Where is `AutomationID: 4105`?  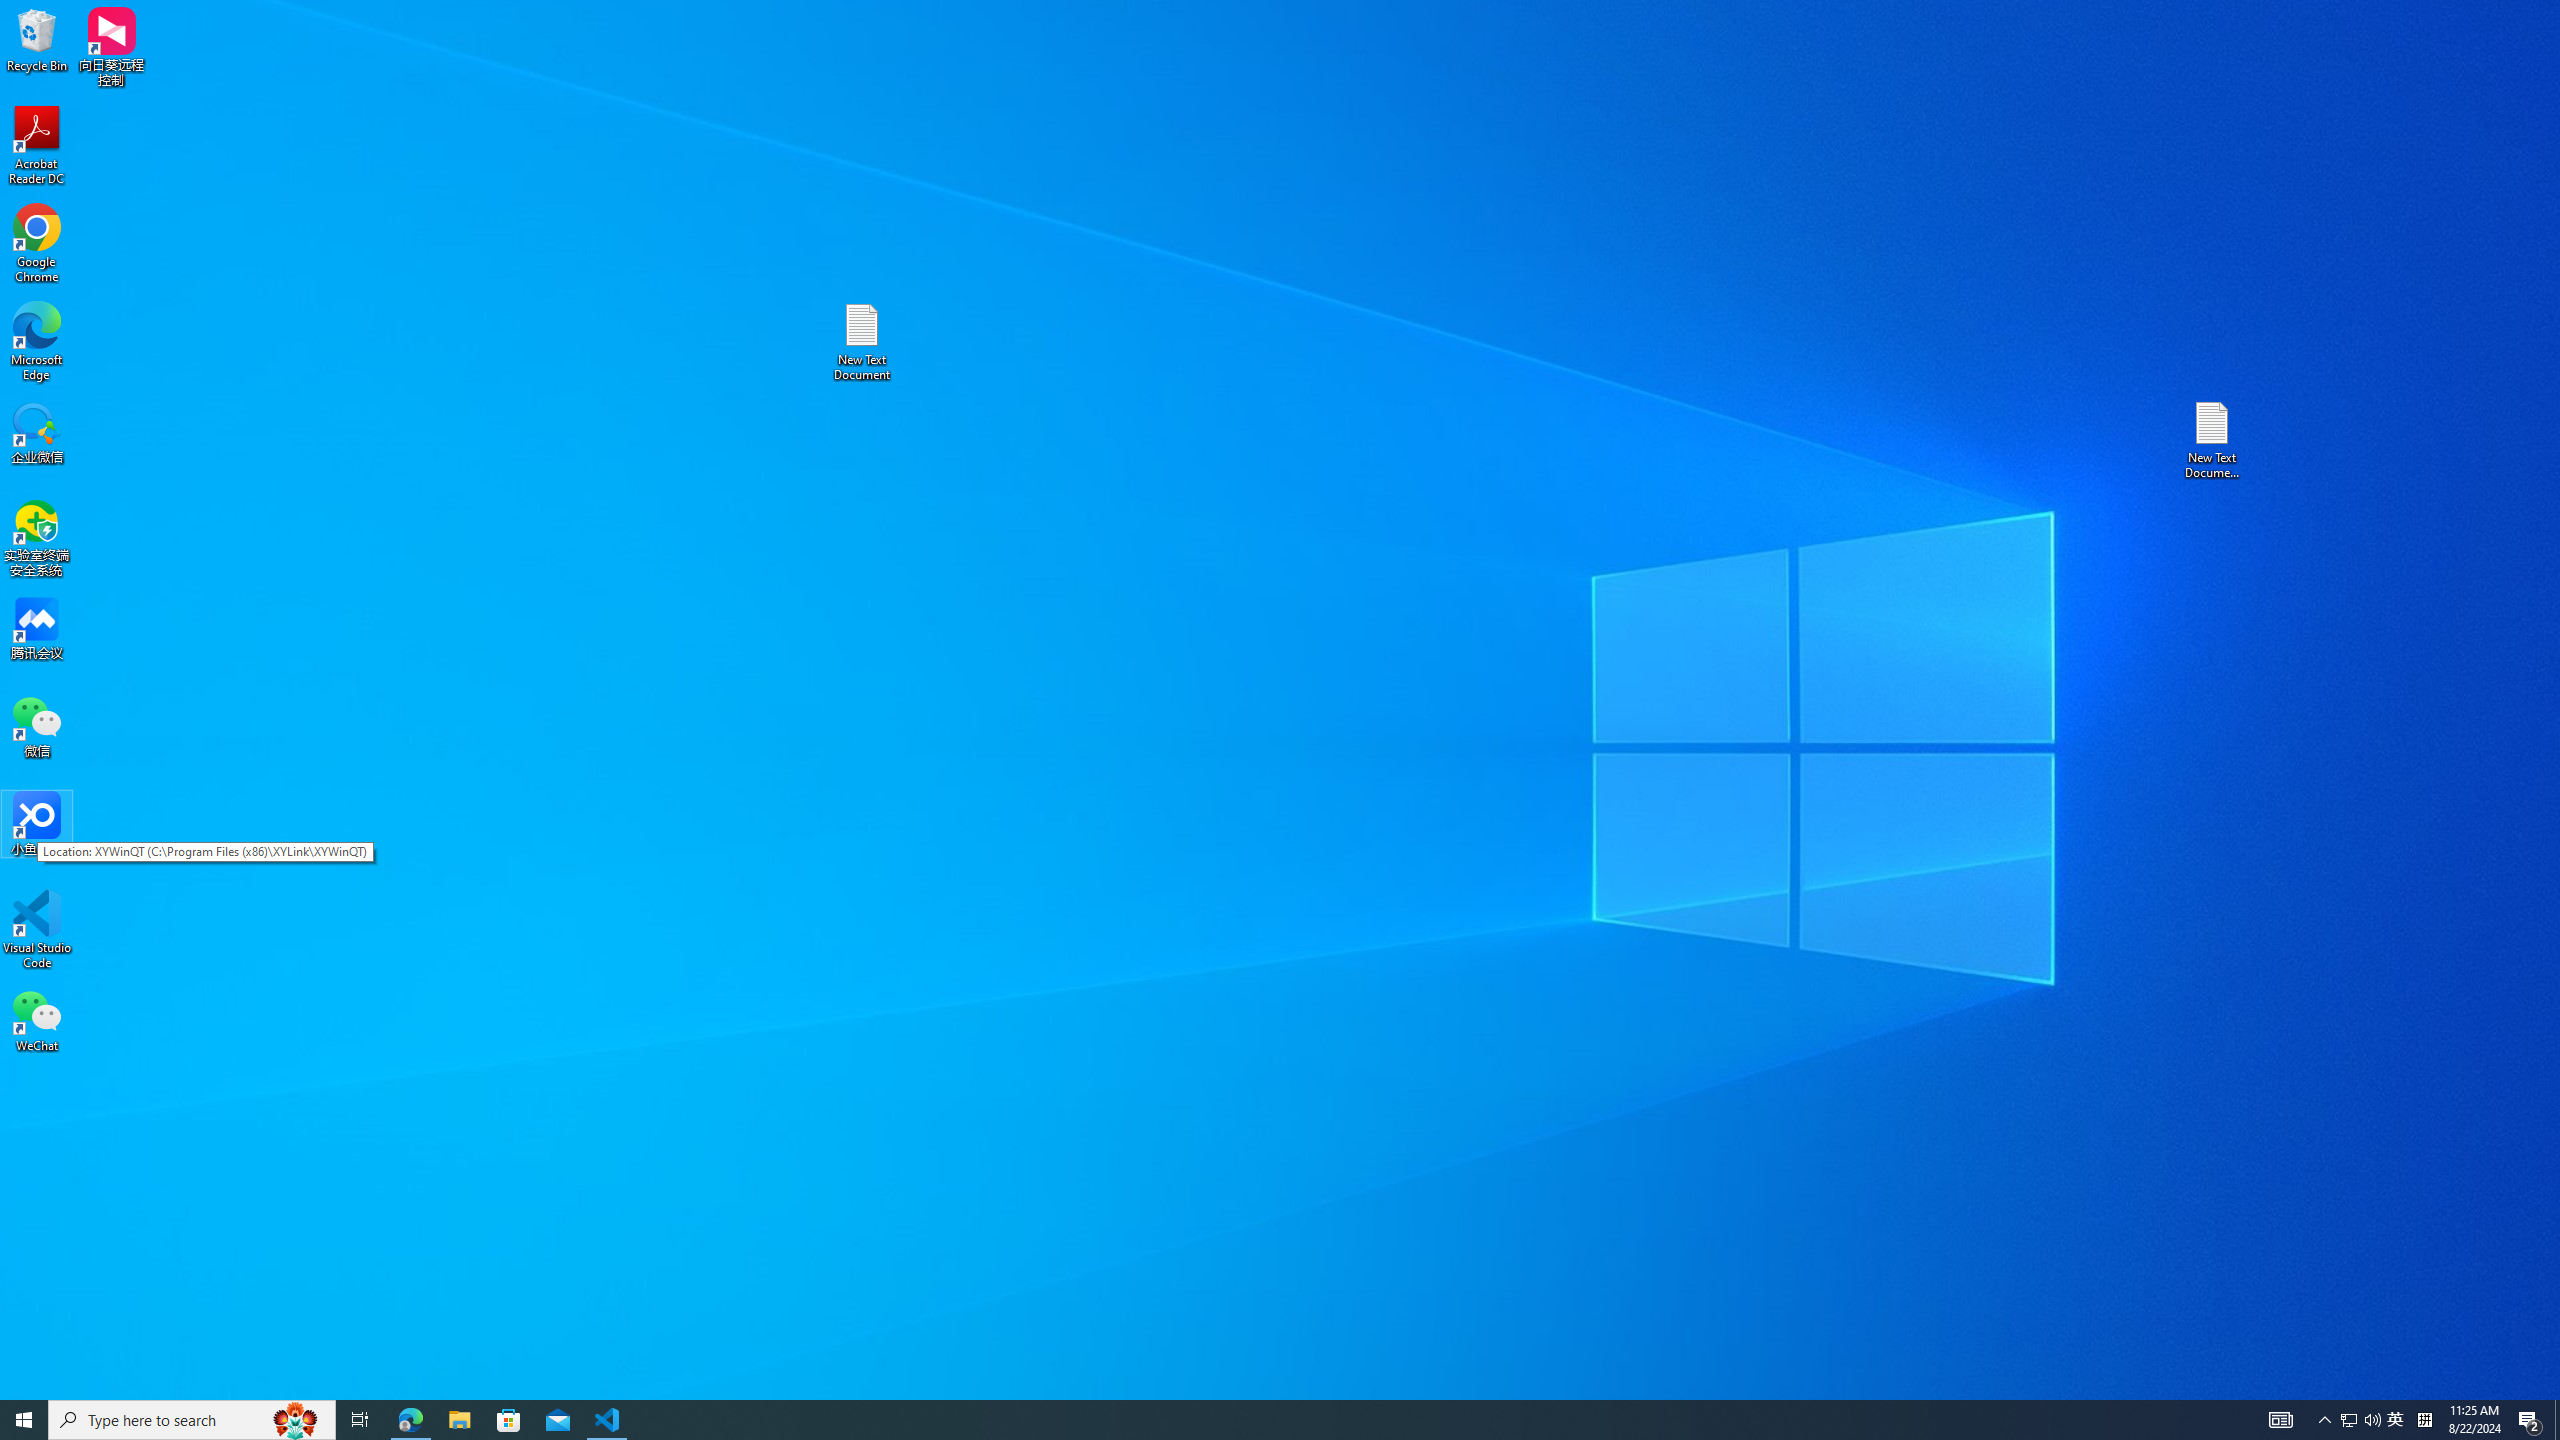
AutomationID: 4105 is located at coordinates (2280, 1420).